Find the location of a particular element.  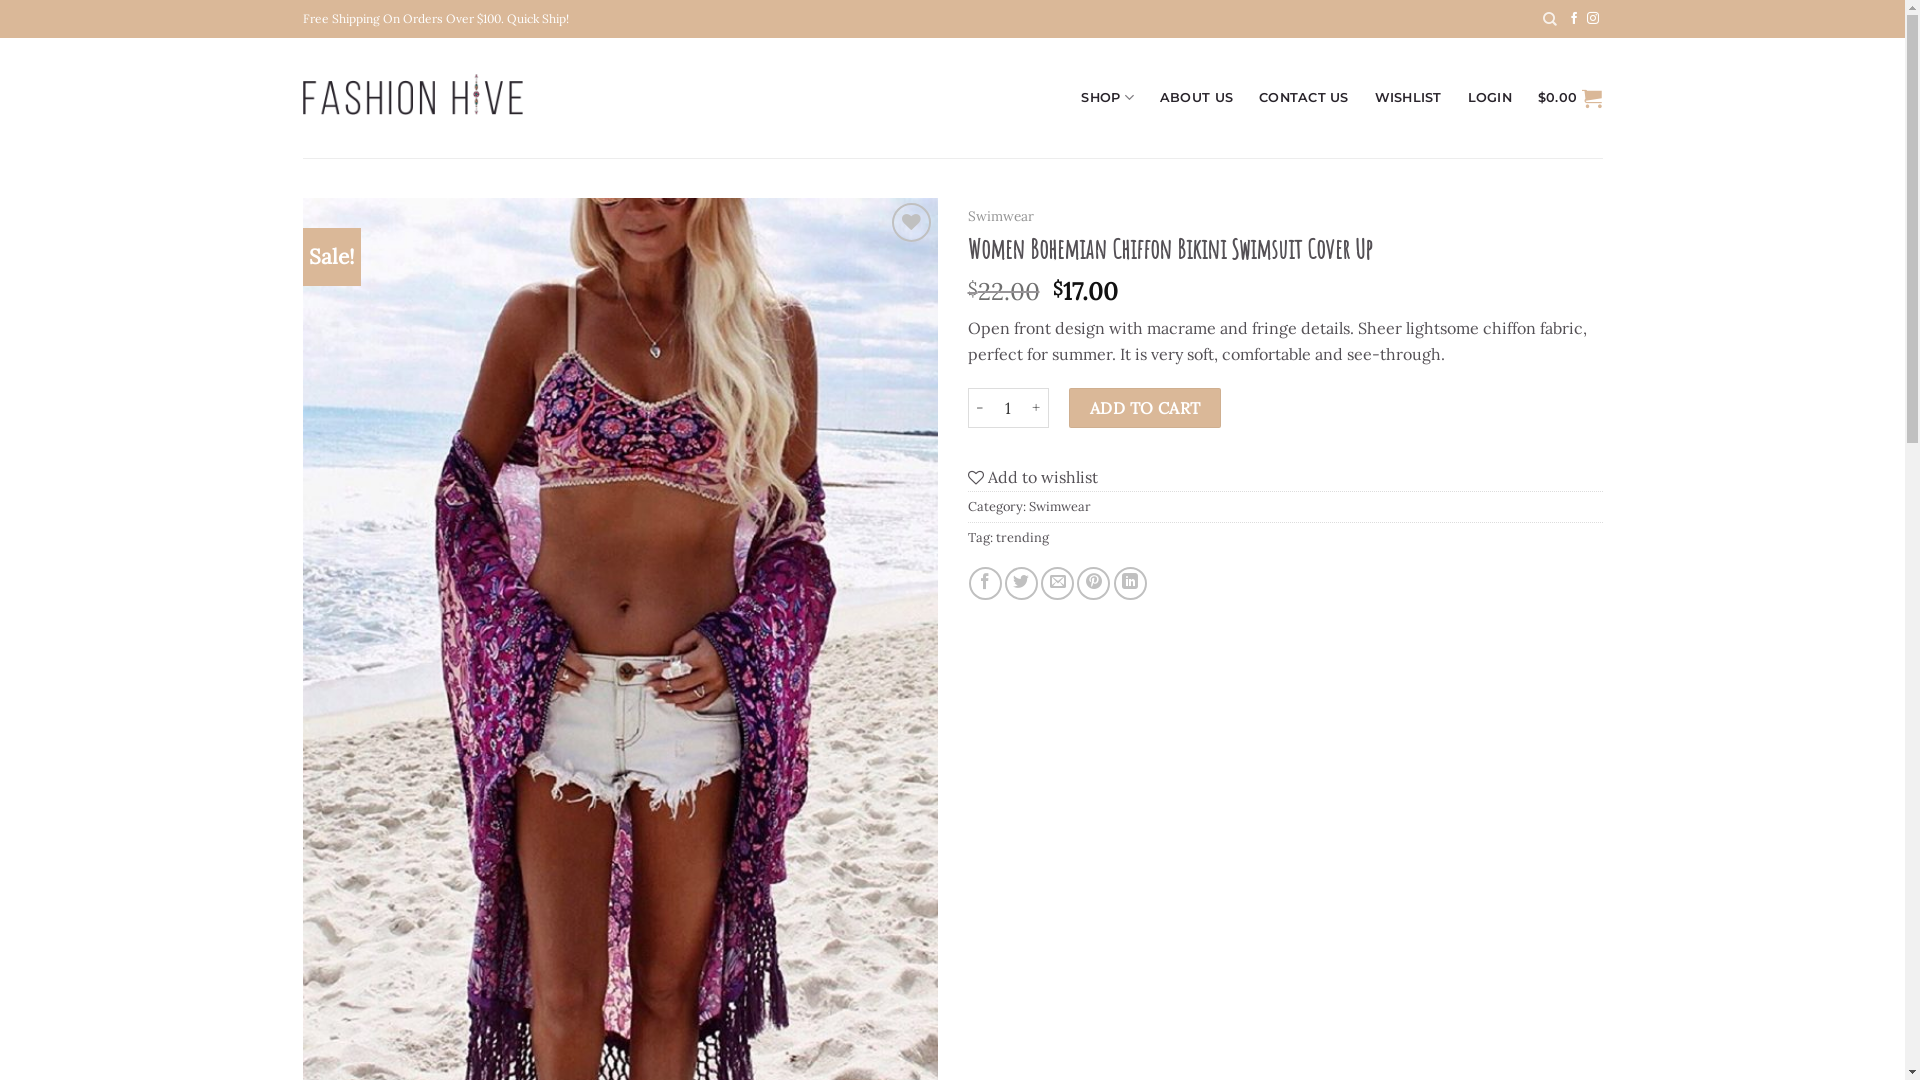

Qty is located at coordinates (1008, 408).